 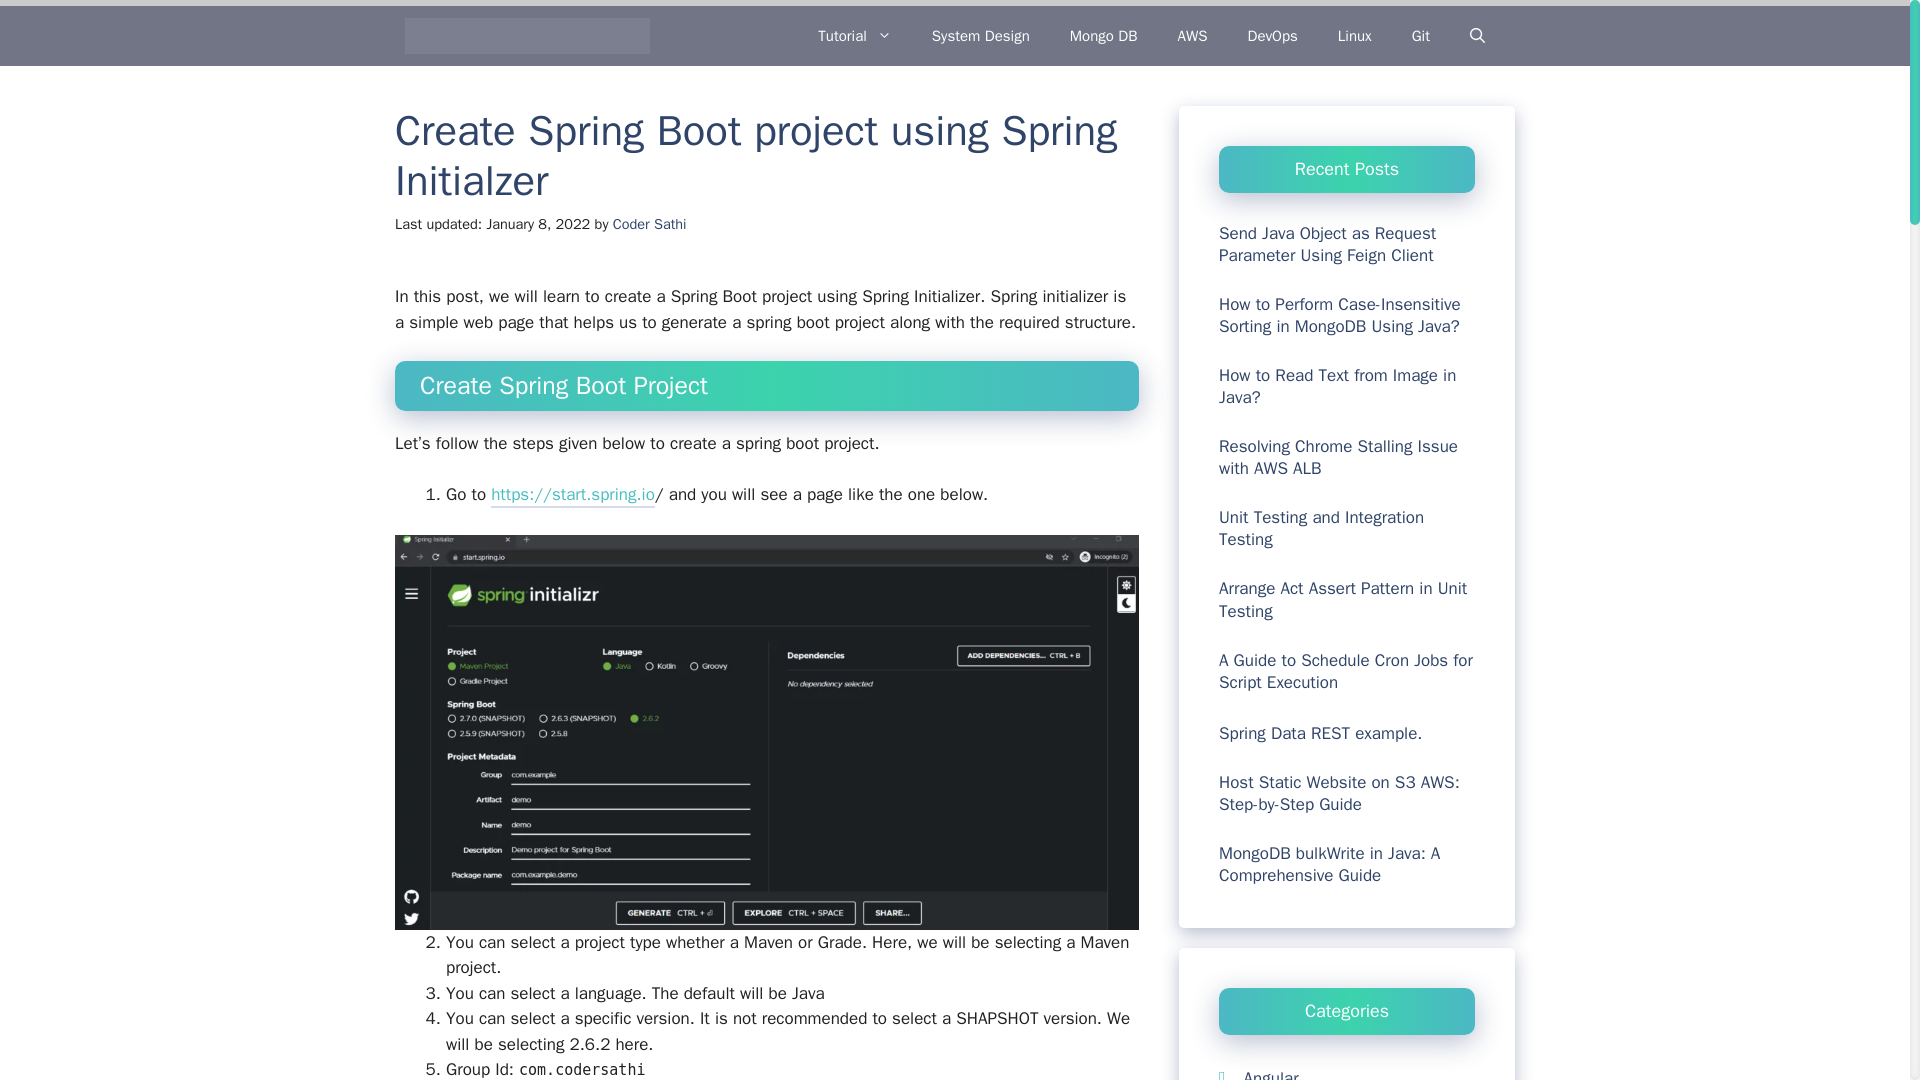 What do you see at coordinates (1354, 36) in the screenshot?
I see `Linux` at bounding box center [1354, 36].